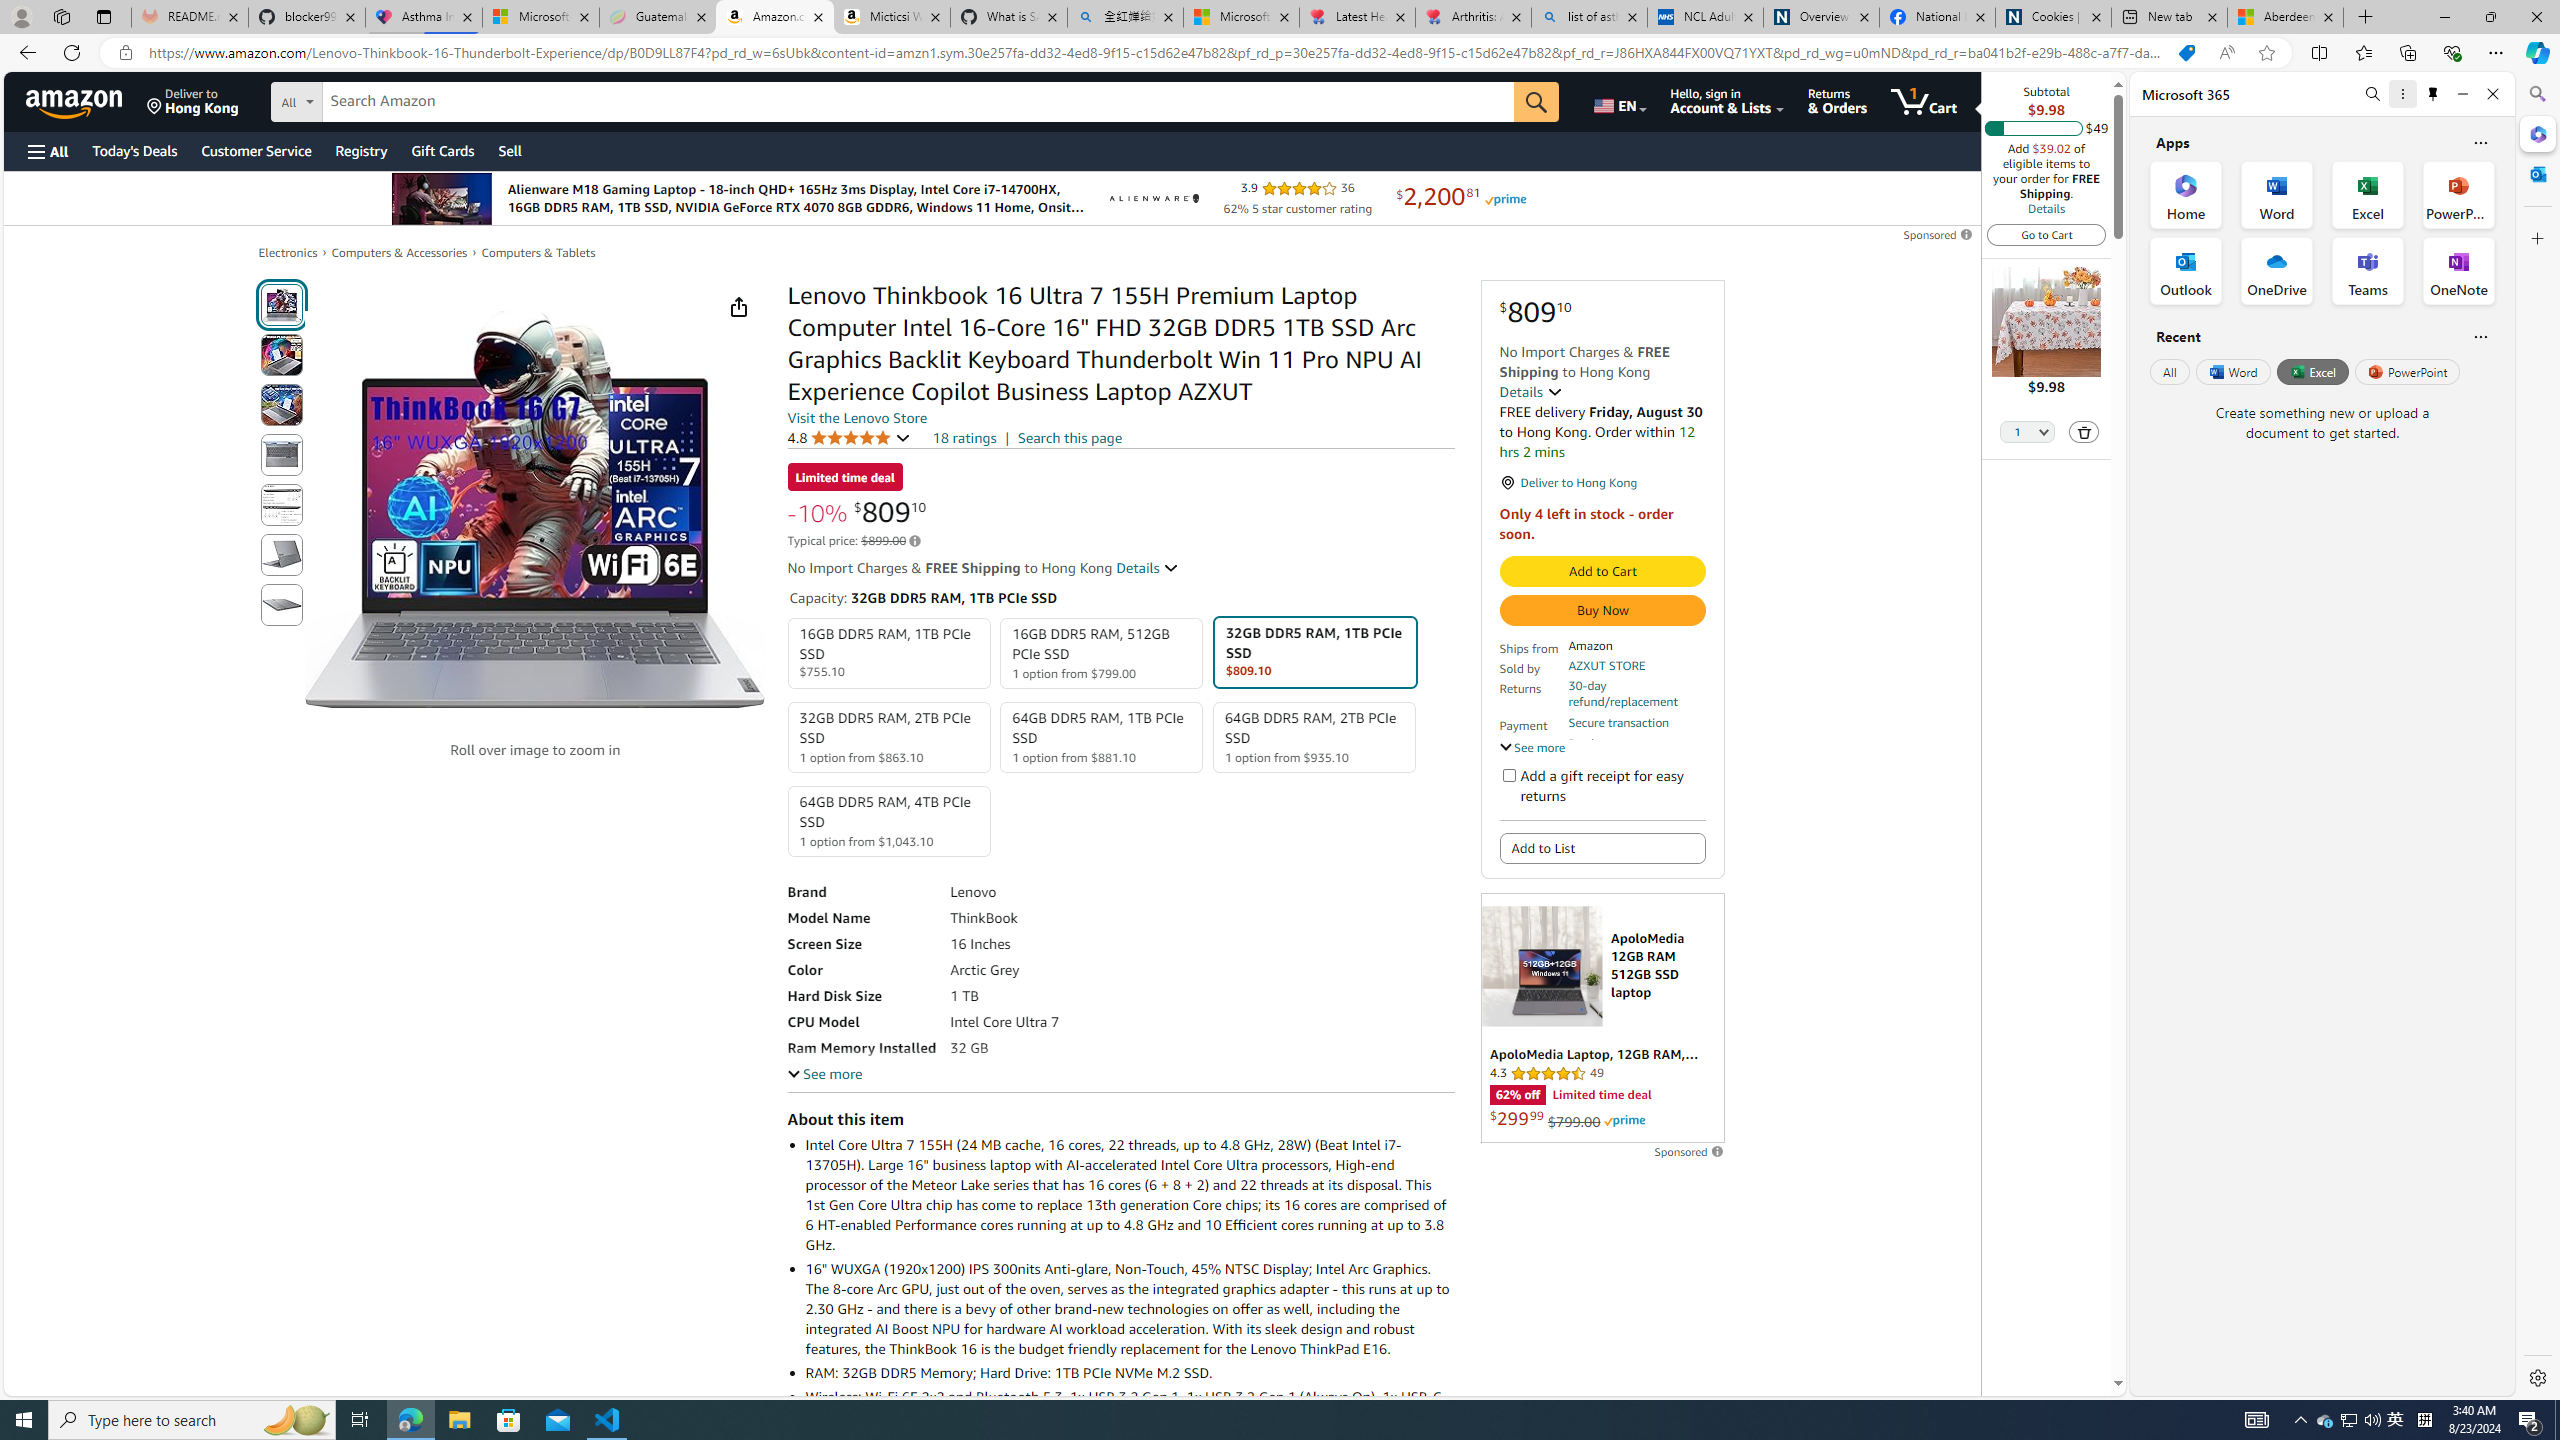 Image resolution: width=2560 pixels, height=1440 pixels. What do you see at coordinates (76, 101) in the screenshot?
I see `Amazon` at bounding box center [76, 101].